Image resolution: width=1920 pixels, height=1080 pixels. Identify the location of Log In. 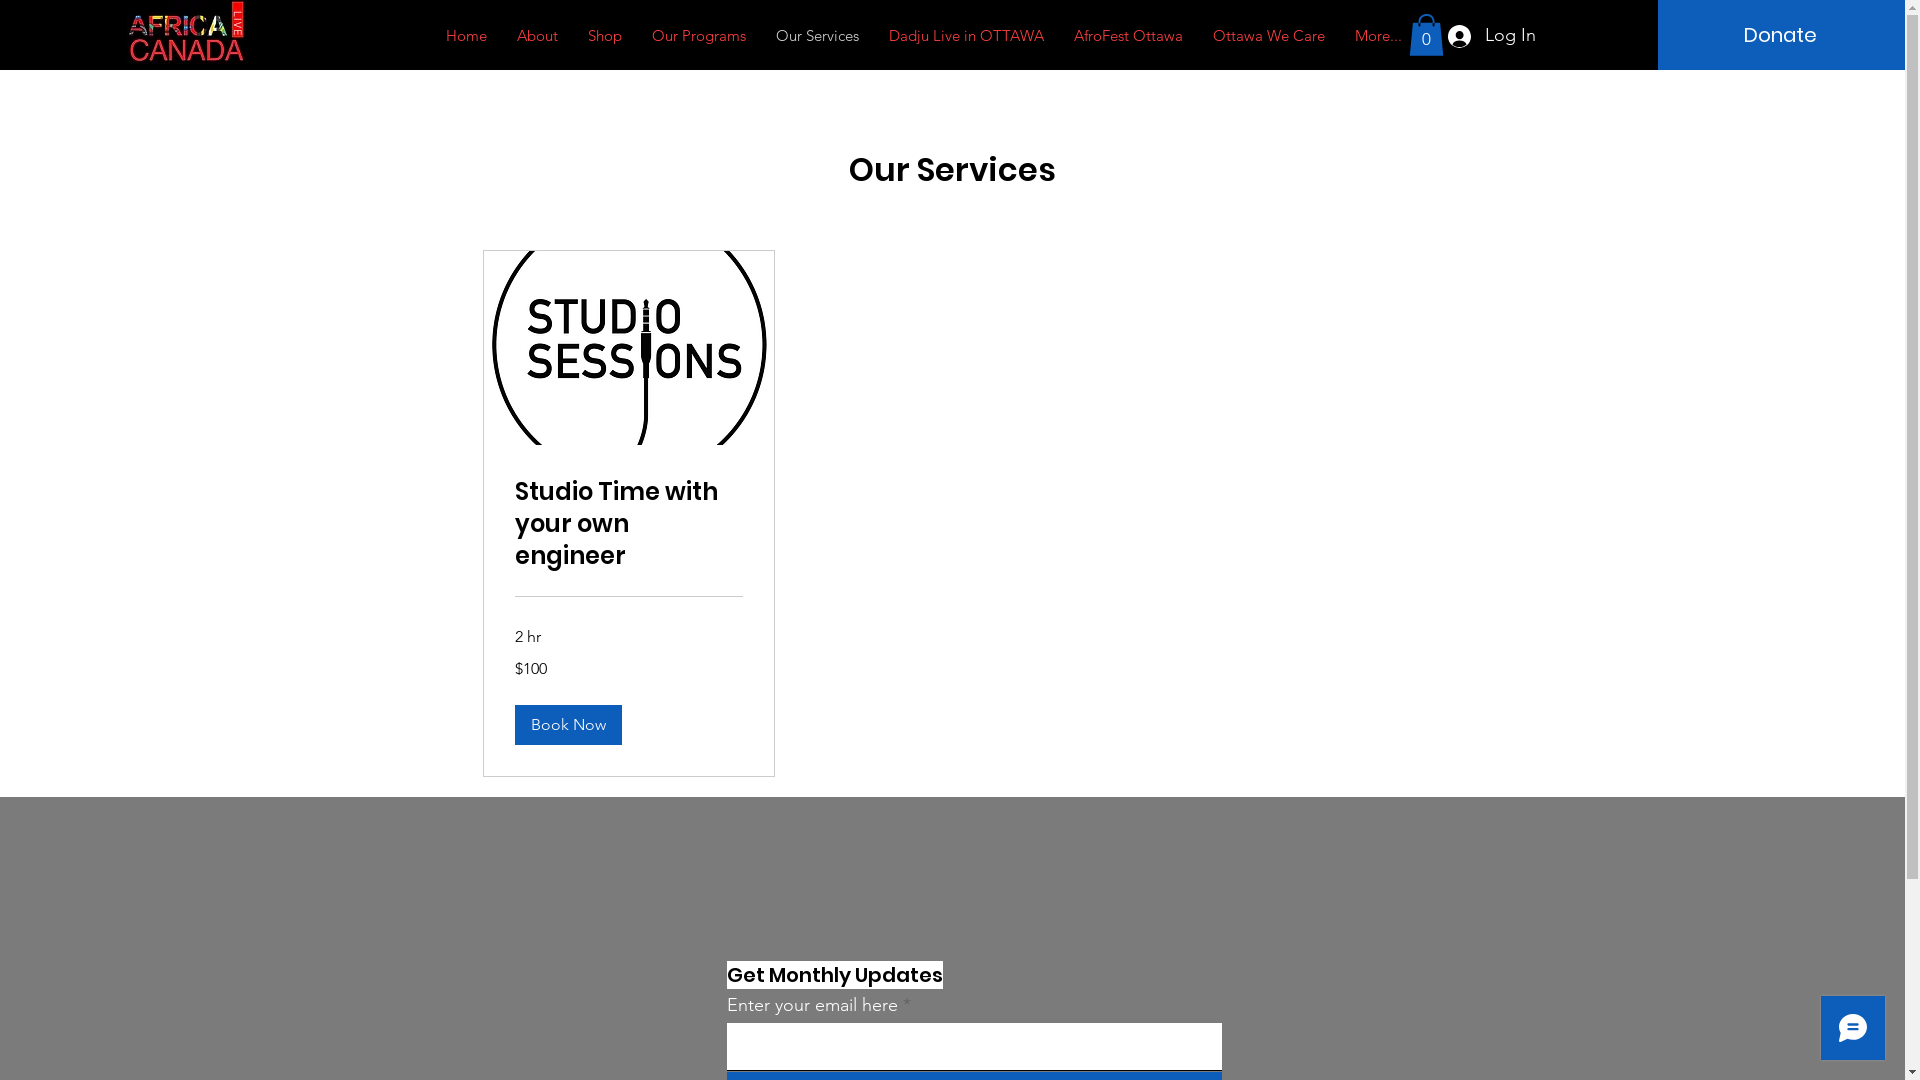
(1490, 36).